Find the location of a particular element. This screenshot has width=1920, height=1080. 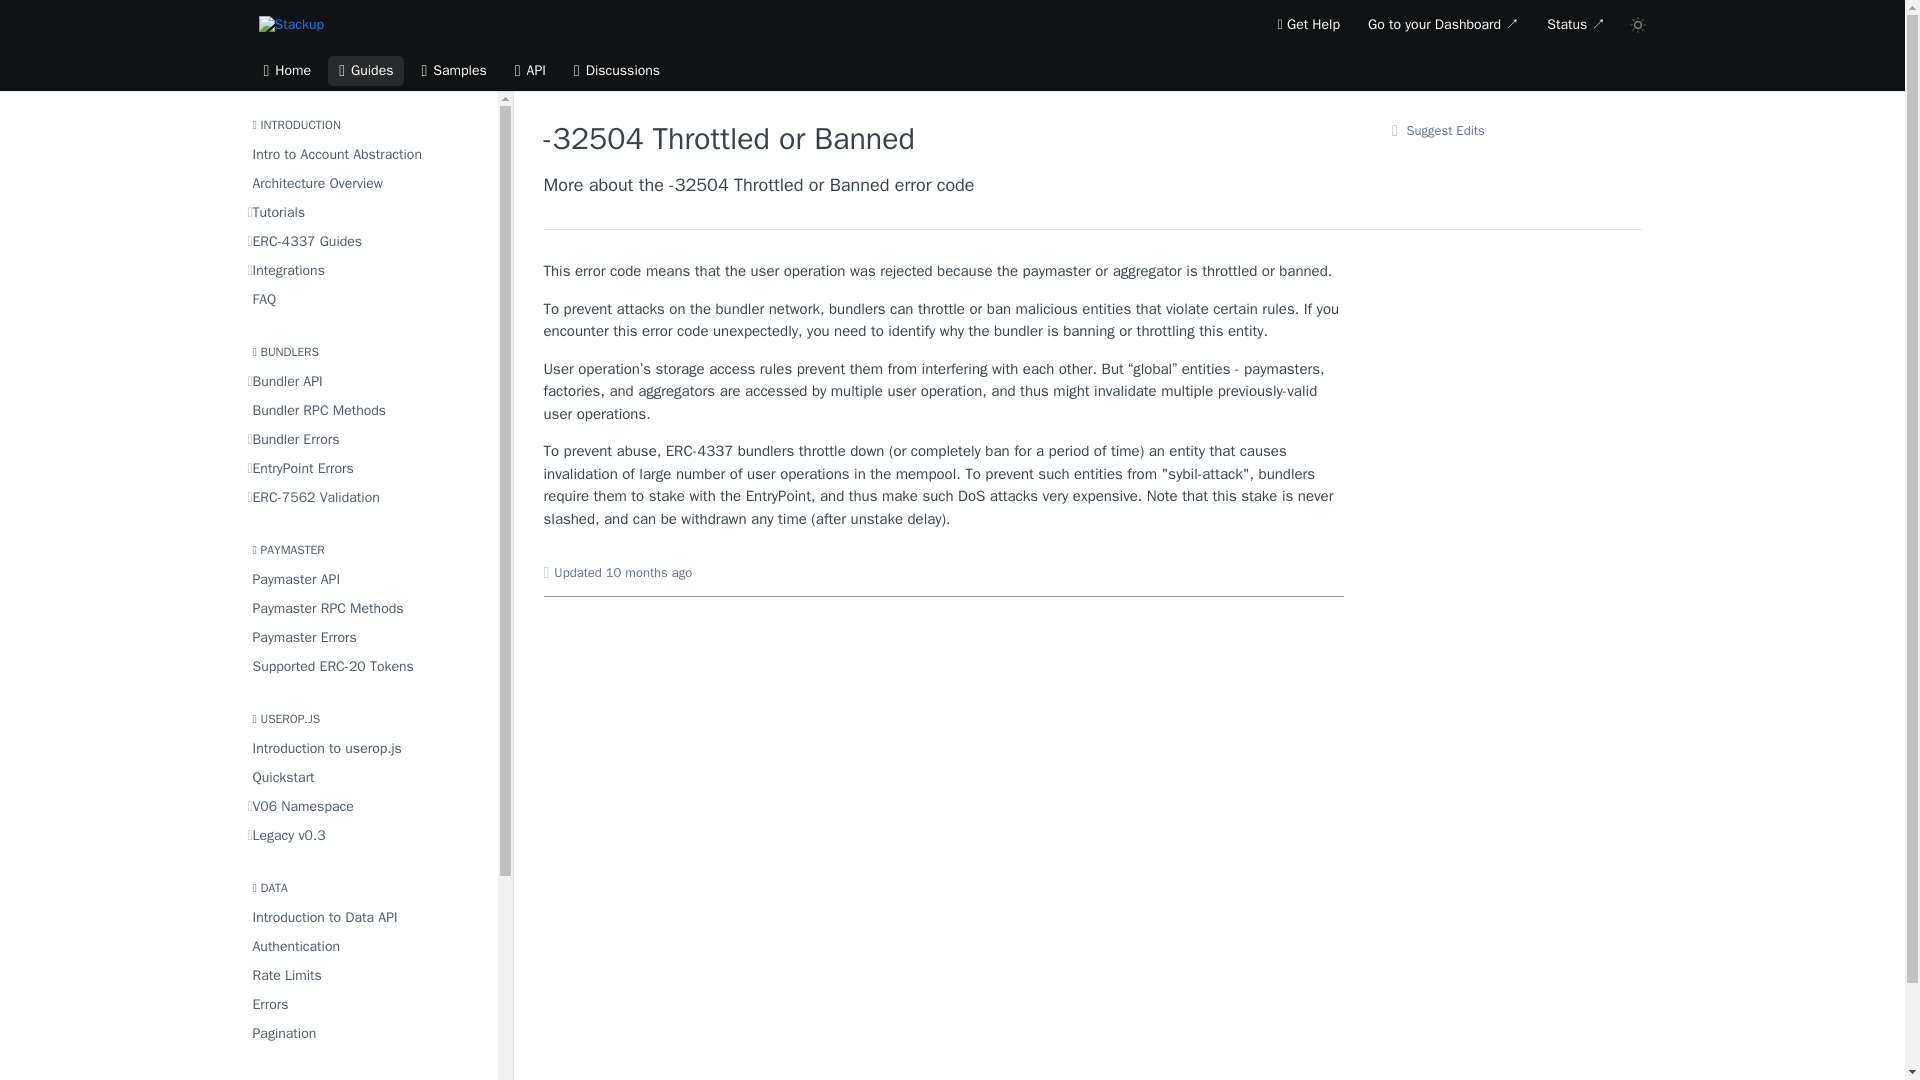

Samples is located at coordinates (454, 71).